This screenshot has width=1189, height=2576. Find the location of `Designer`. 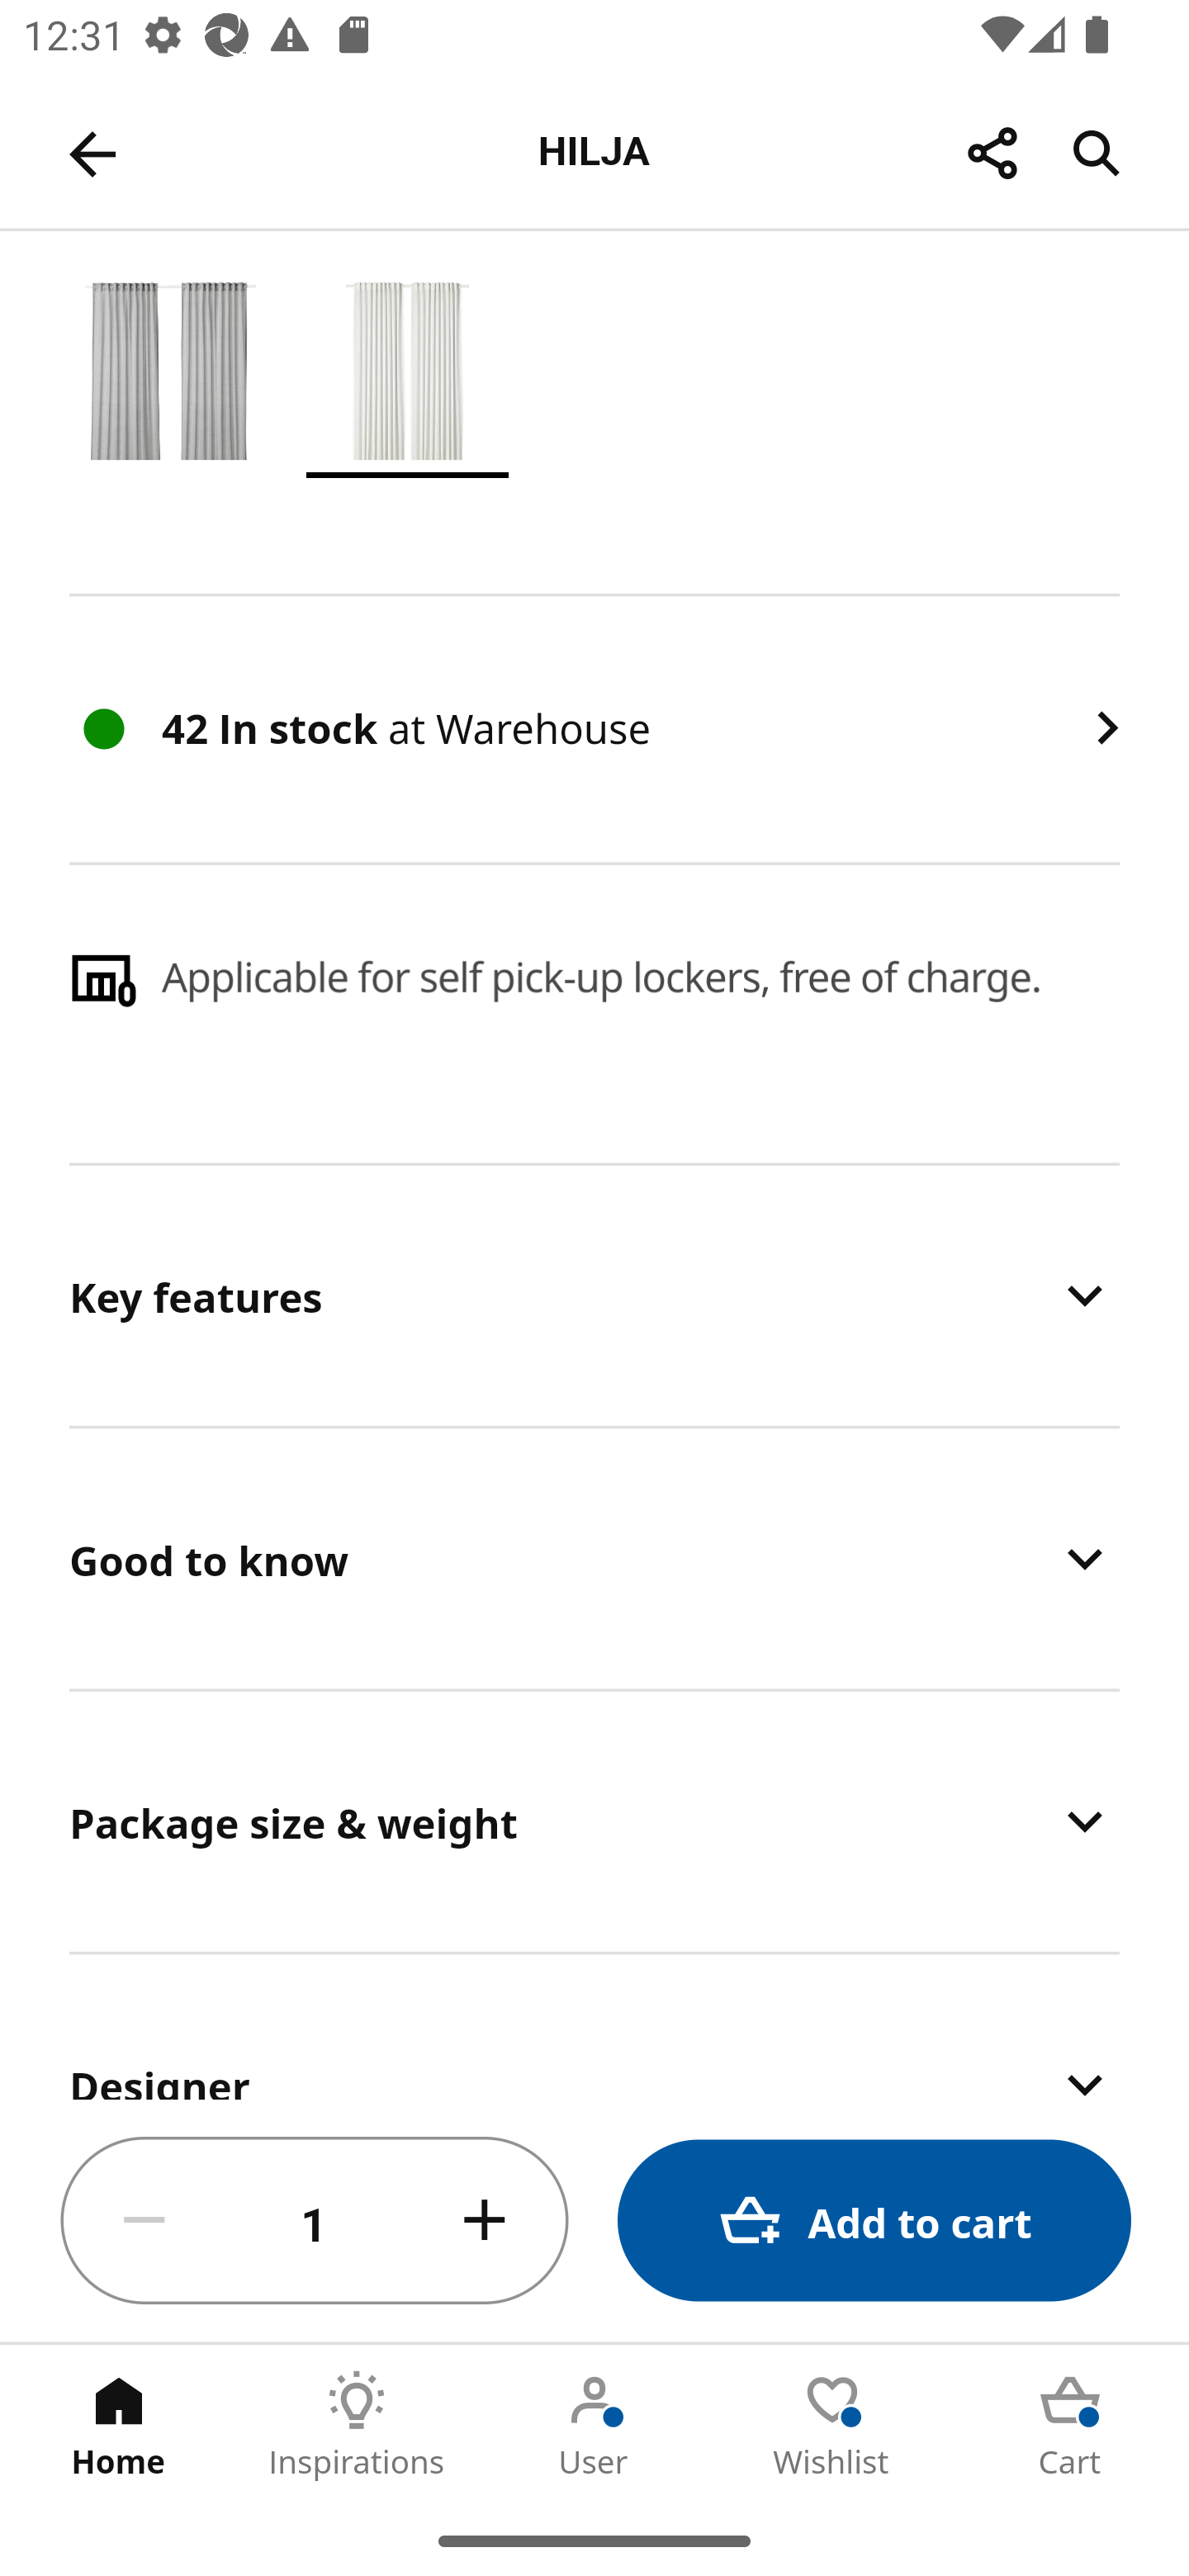

Designer is located at coordinates (594, 2028).